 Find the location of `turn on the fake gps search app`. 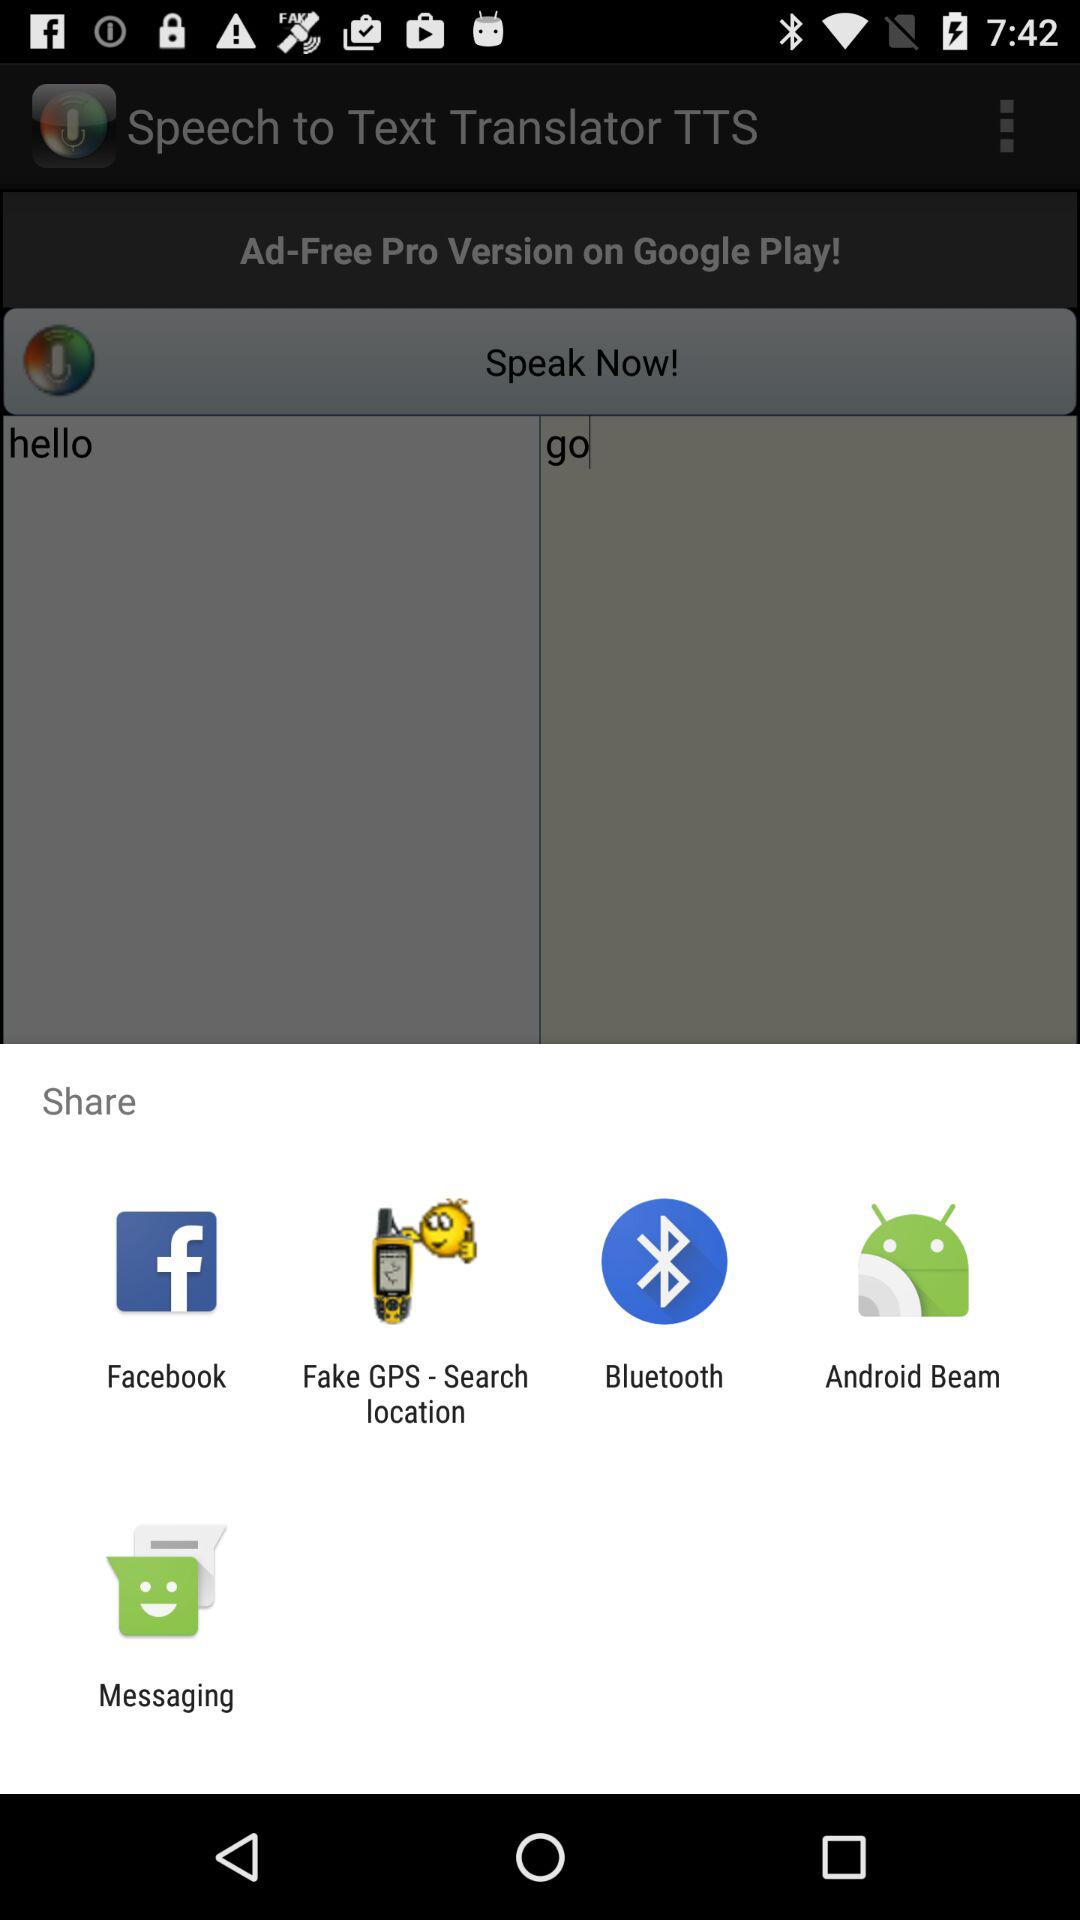

turn on the fake gps search app is located at coordinates (415, 1393).